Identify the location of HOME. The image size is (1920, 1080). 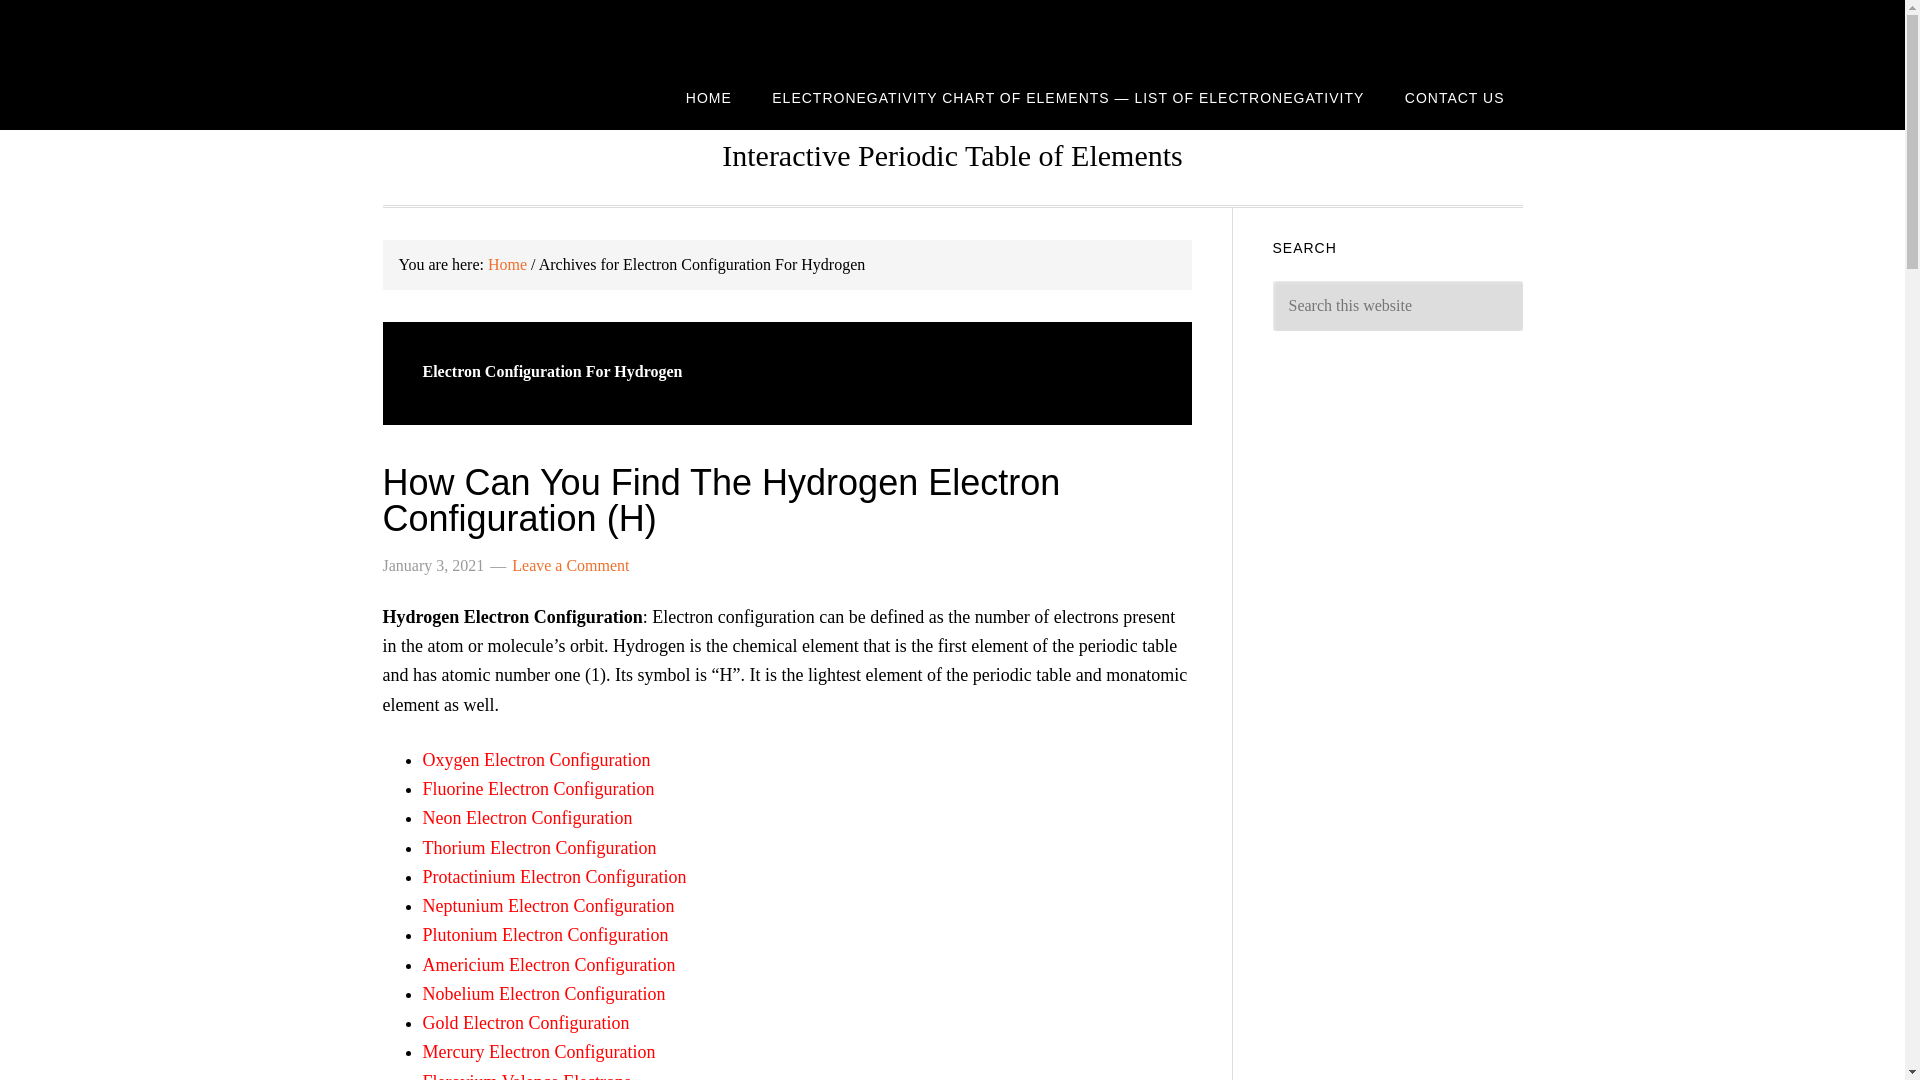
(709, 96).